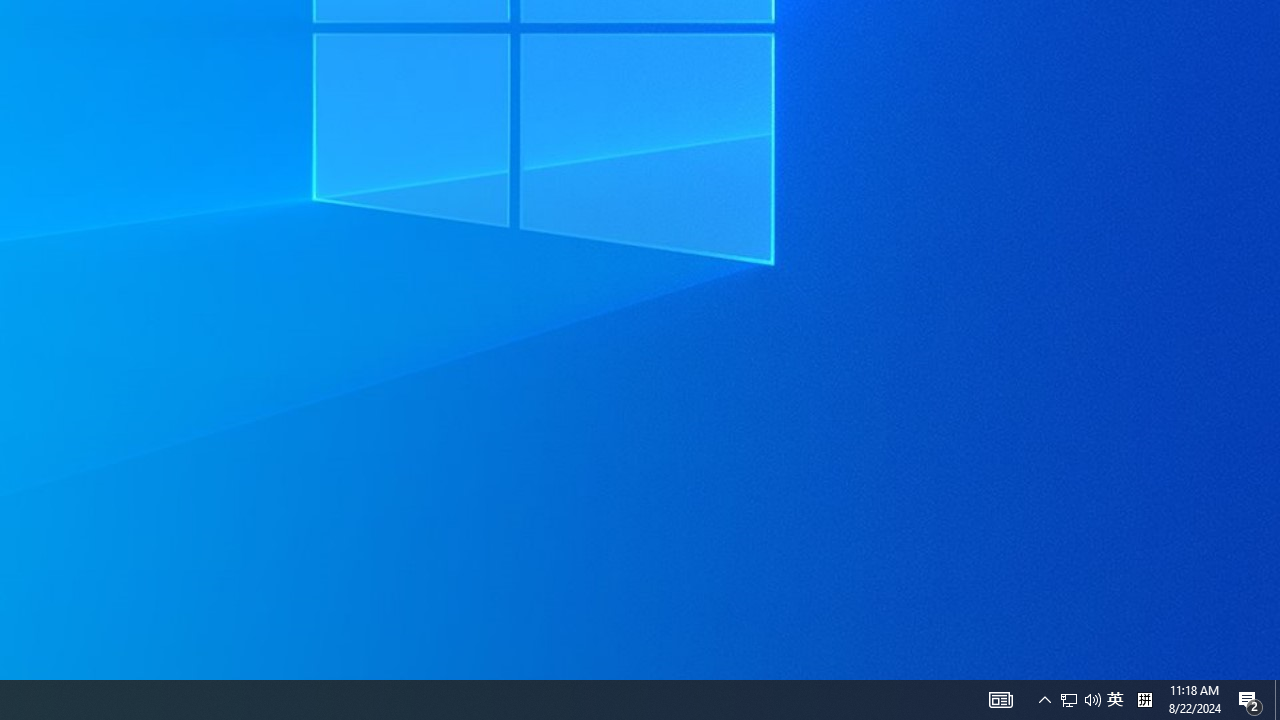  Describe the element at coordinates (1250, 700) in the screenshot. I see `Tray Input Indicator - Chinese (Simplified, China)` at that location.